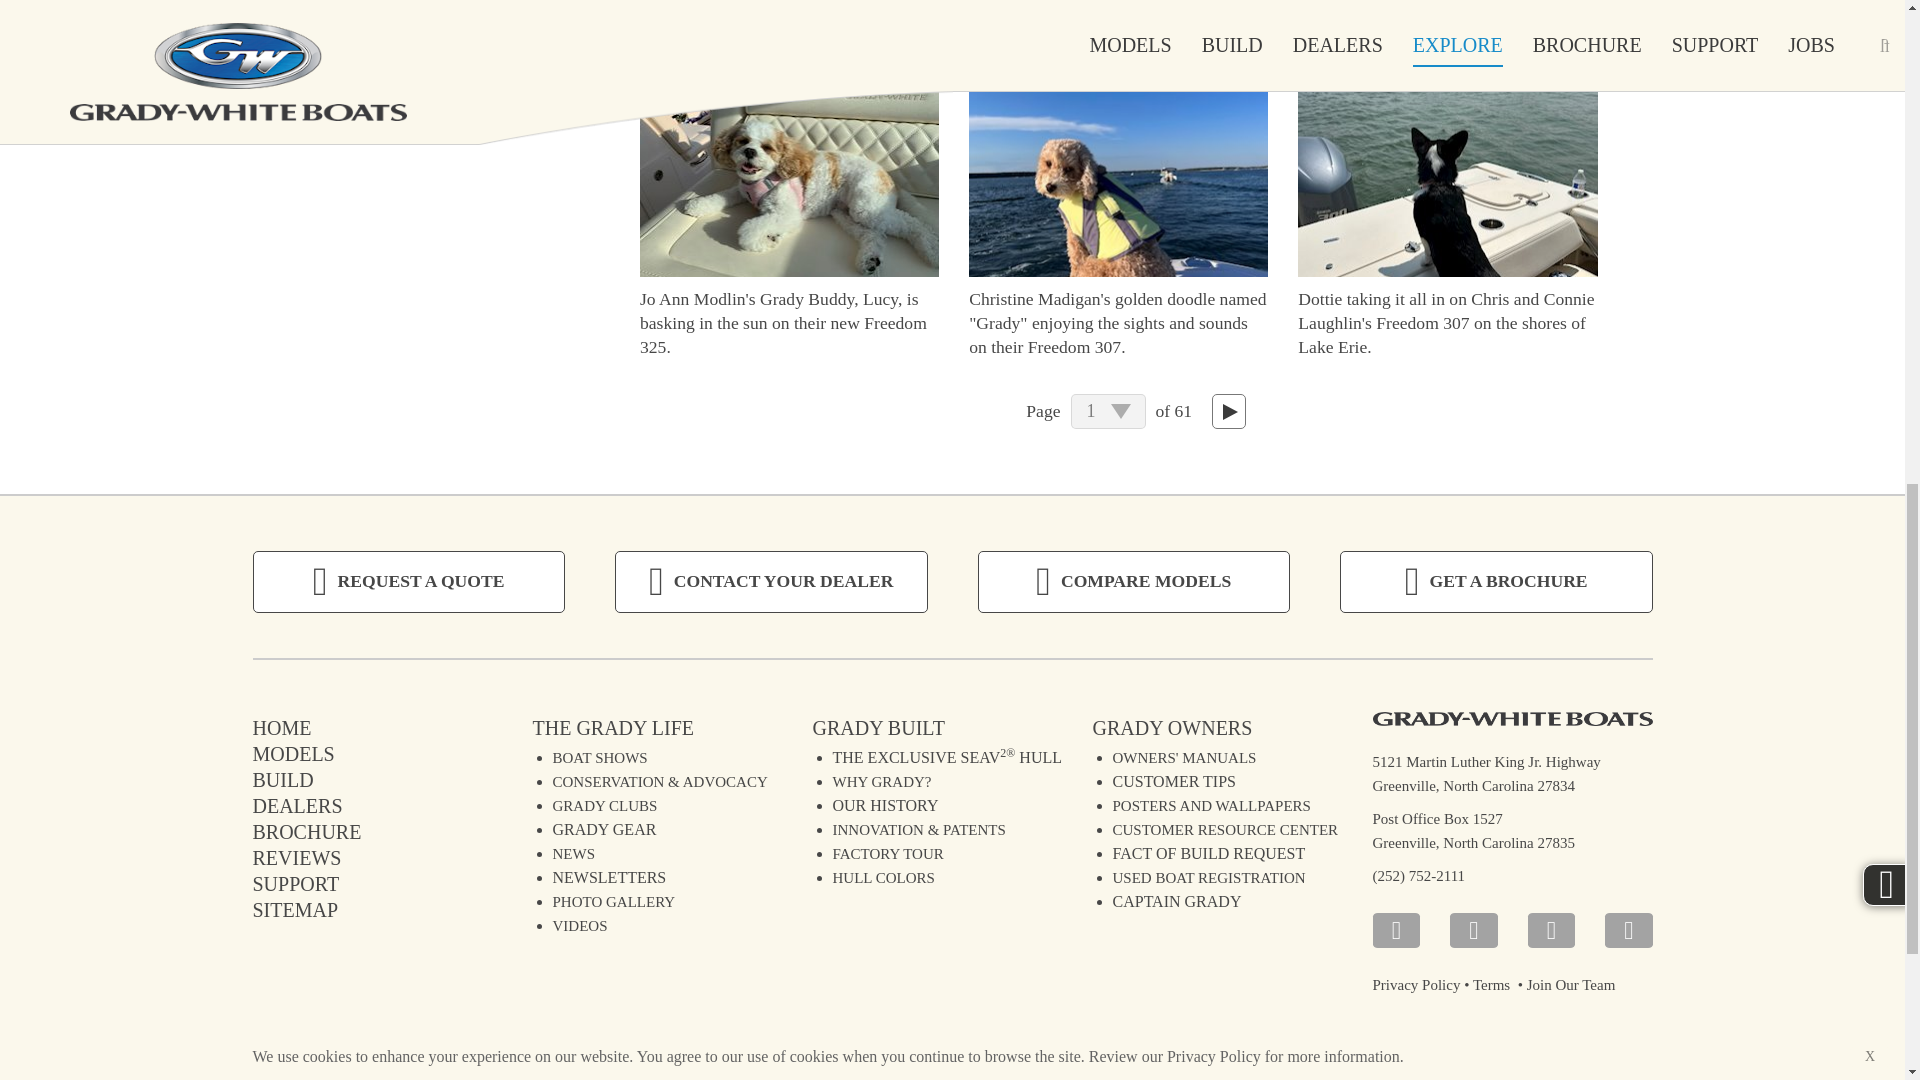 This screenshot has width=1920, height=1080. Describe the element at coordinates (600, 757) in the screenshot. I see `Boat Shows` at that location.